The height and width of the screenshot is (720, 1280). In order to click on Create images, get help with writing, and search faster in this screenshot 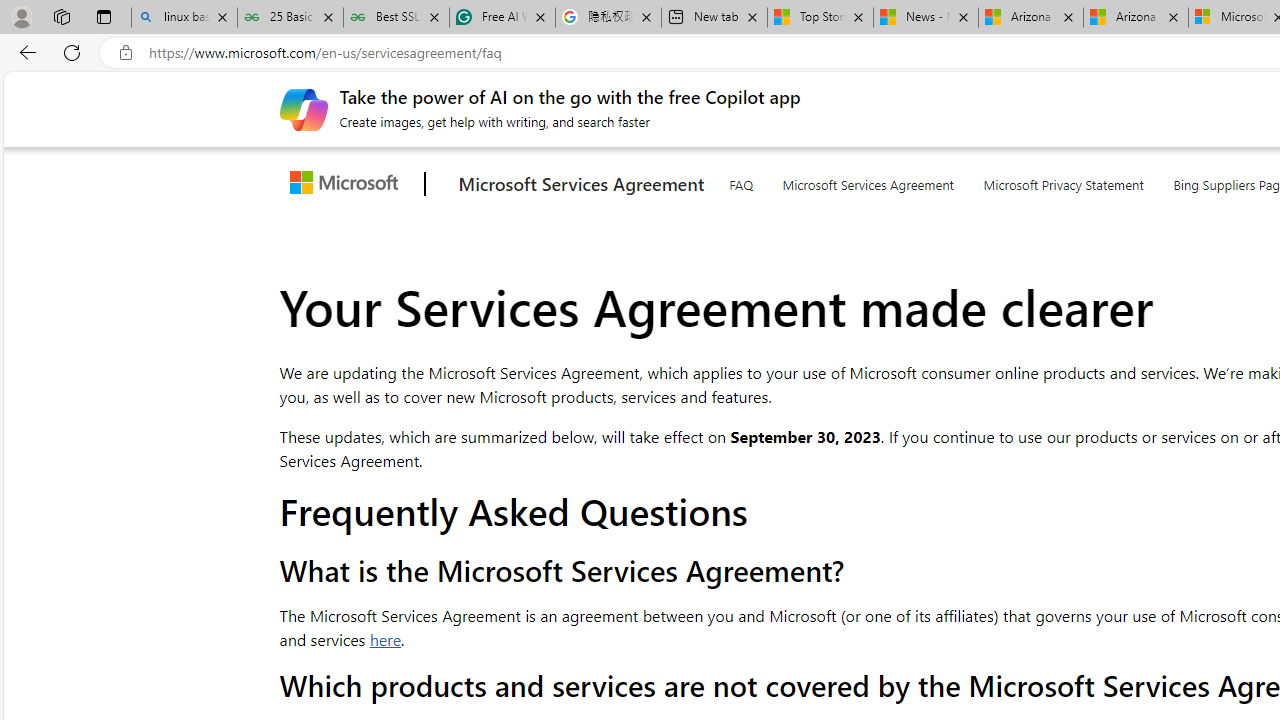, I will do `click(303, 108)`.